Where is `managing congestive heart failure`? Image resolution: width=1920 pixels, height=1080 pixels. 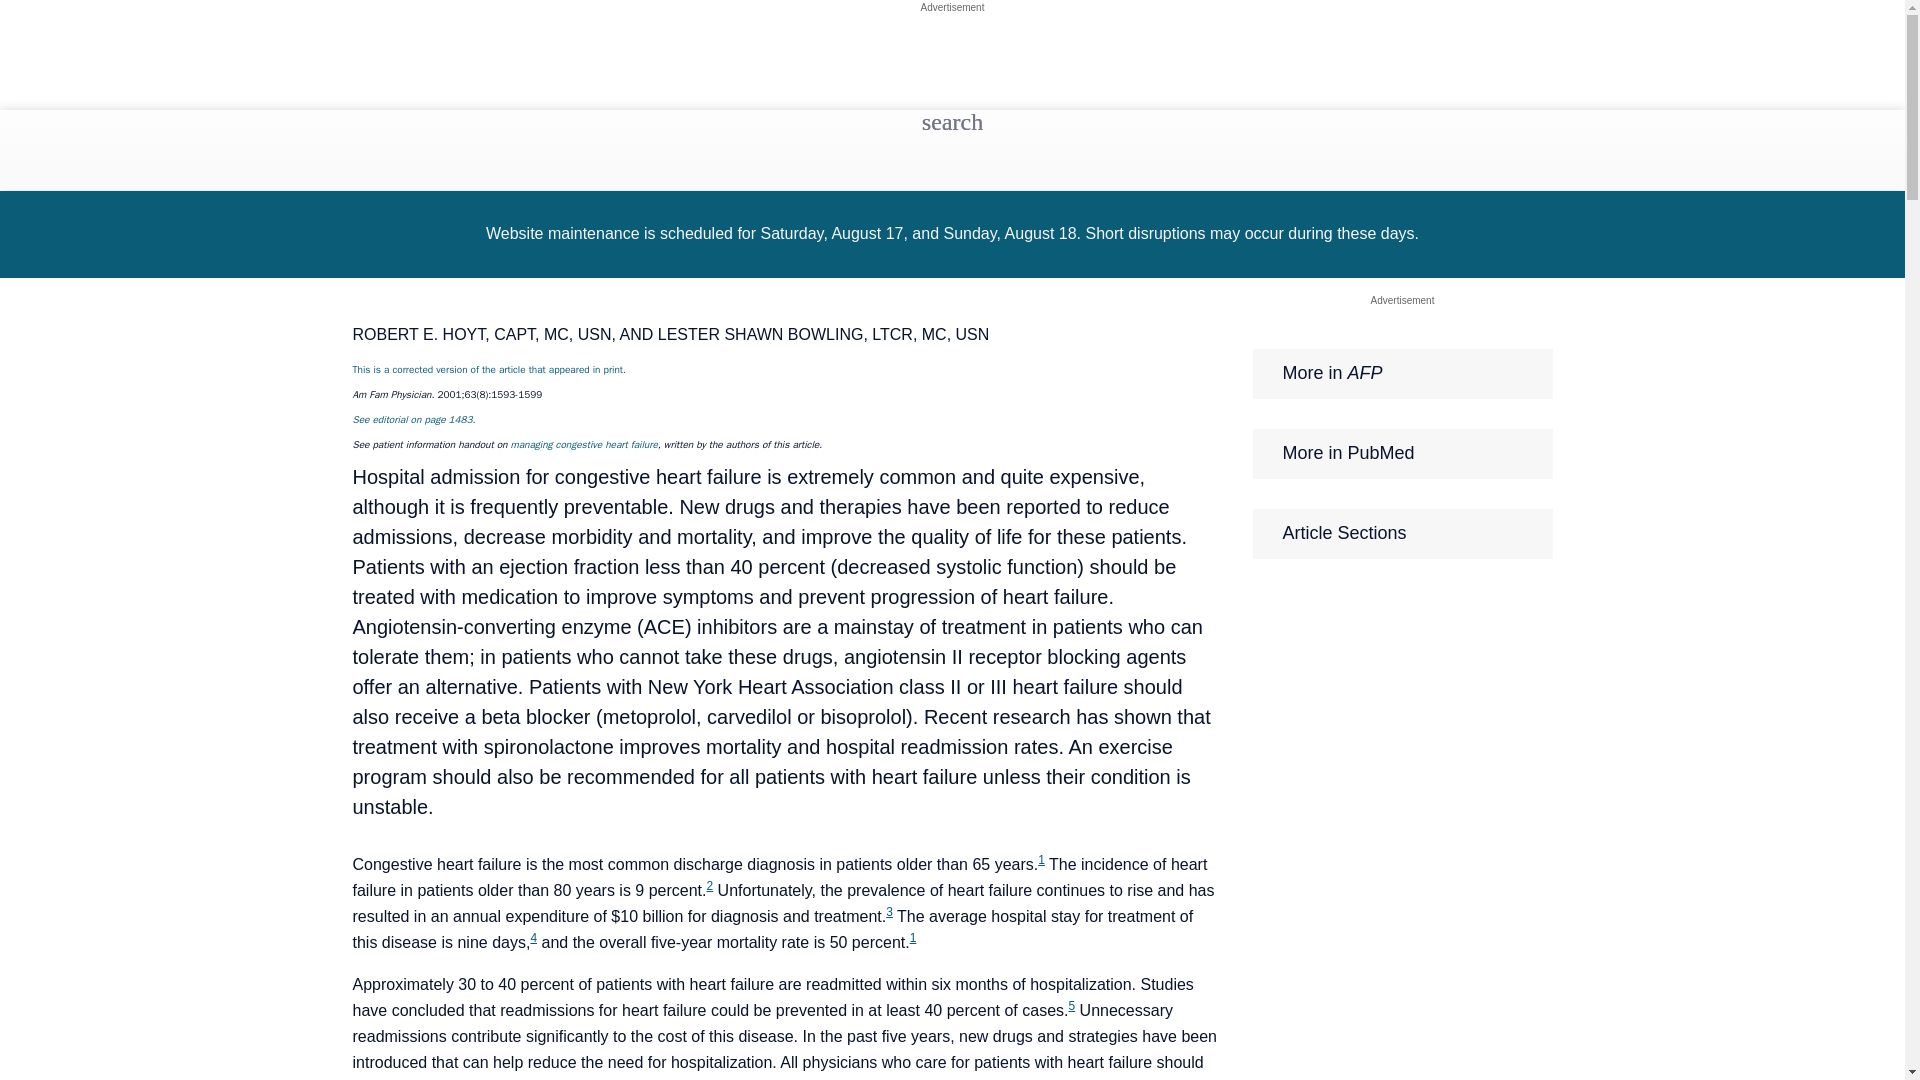
managing congestive heart failure is located at coordinates (583, 444).